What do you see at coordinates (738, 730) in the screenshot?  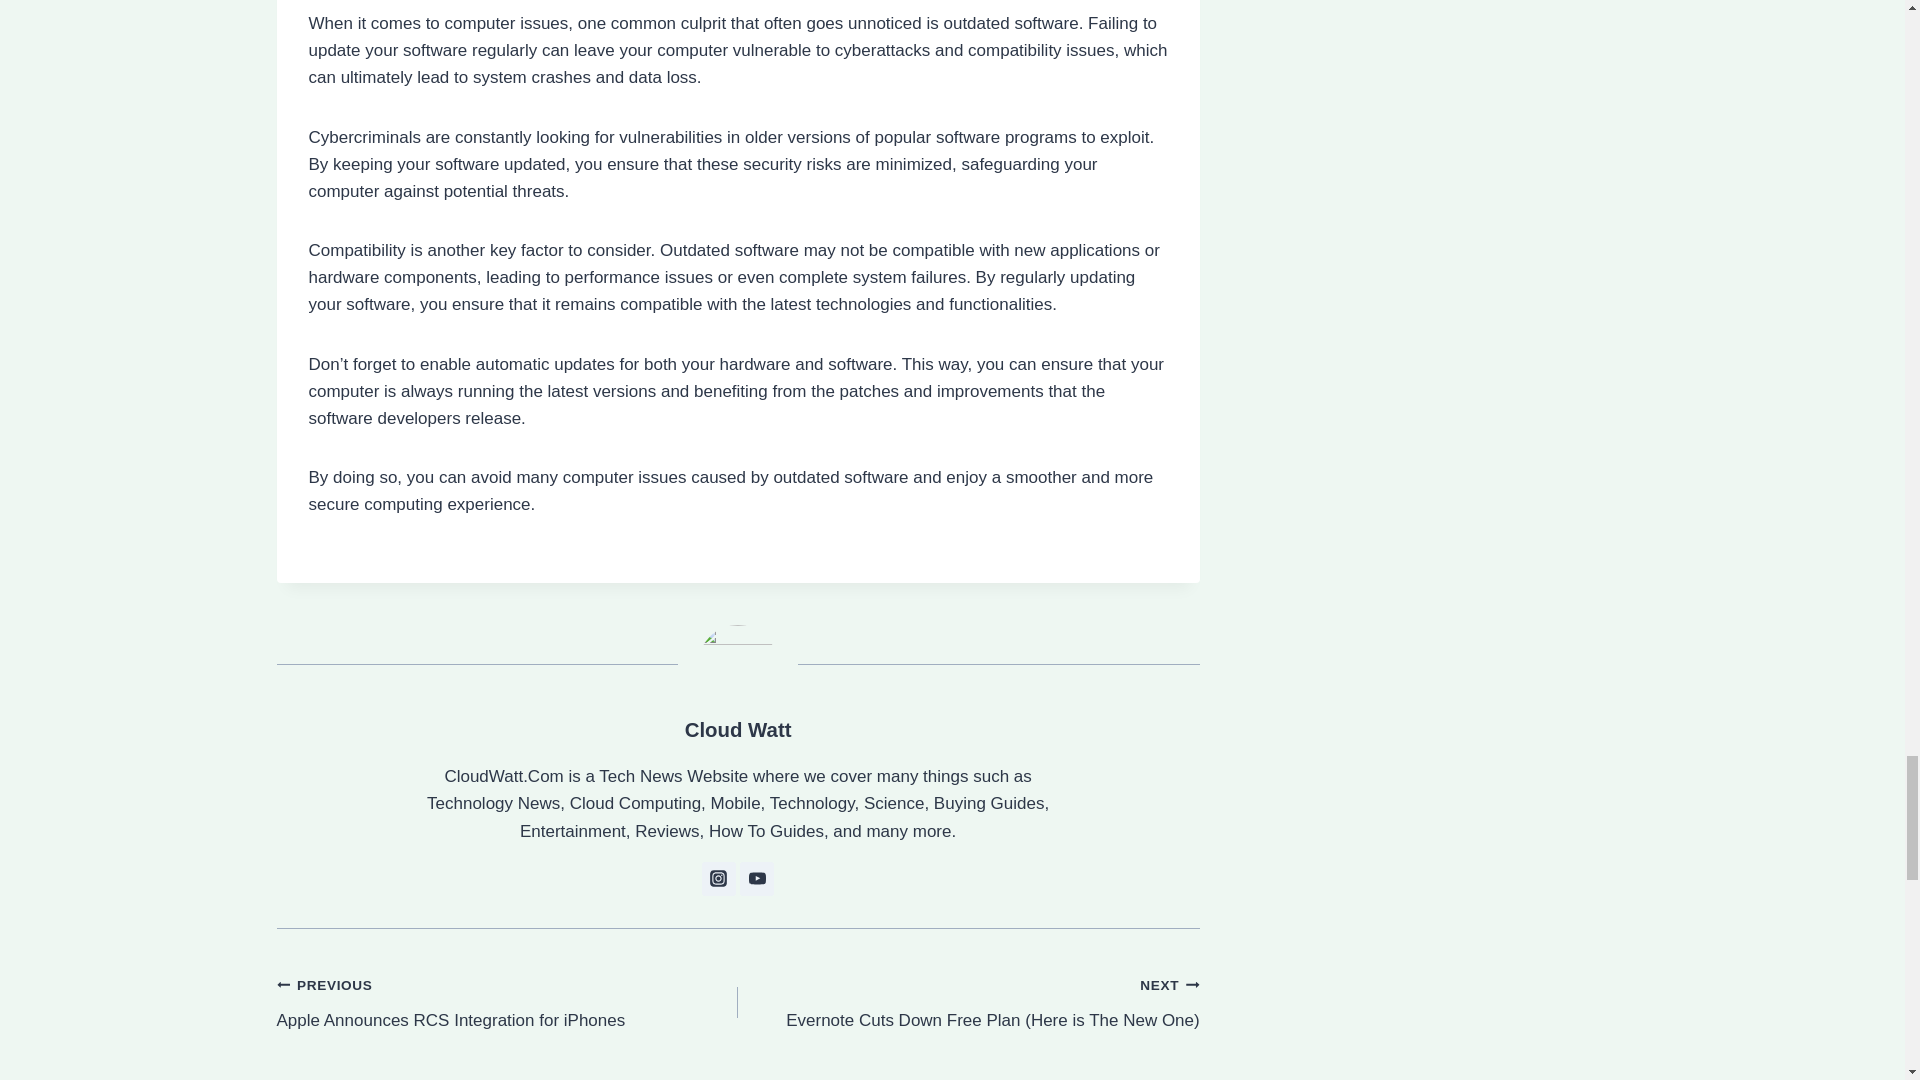 I see `Follow Cloud Watt on Instagram` at bounding box center [738, 730].